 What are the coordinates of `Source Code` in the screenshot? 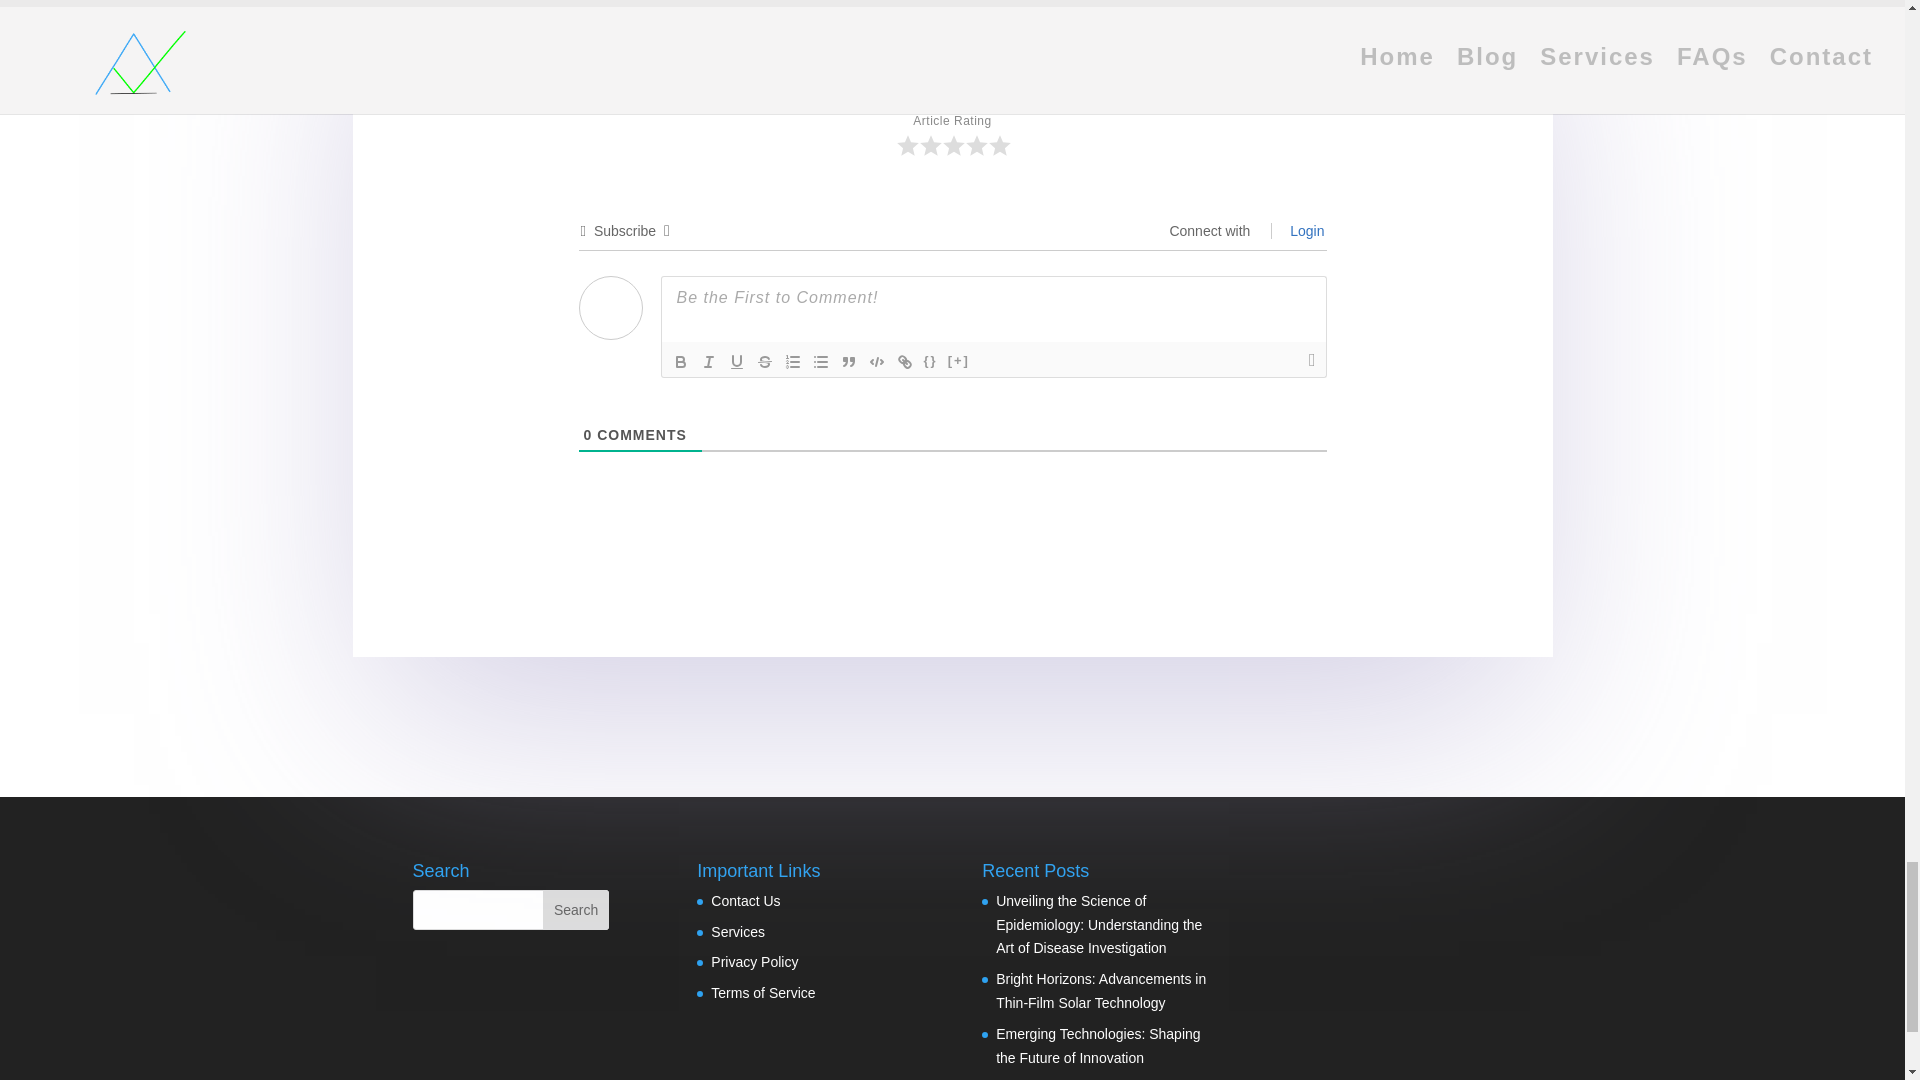 It's located at (930, 361).